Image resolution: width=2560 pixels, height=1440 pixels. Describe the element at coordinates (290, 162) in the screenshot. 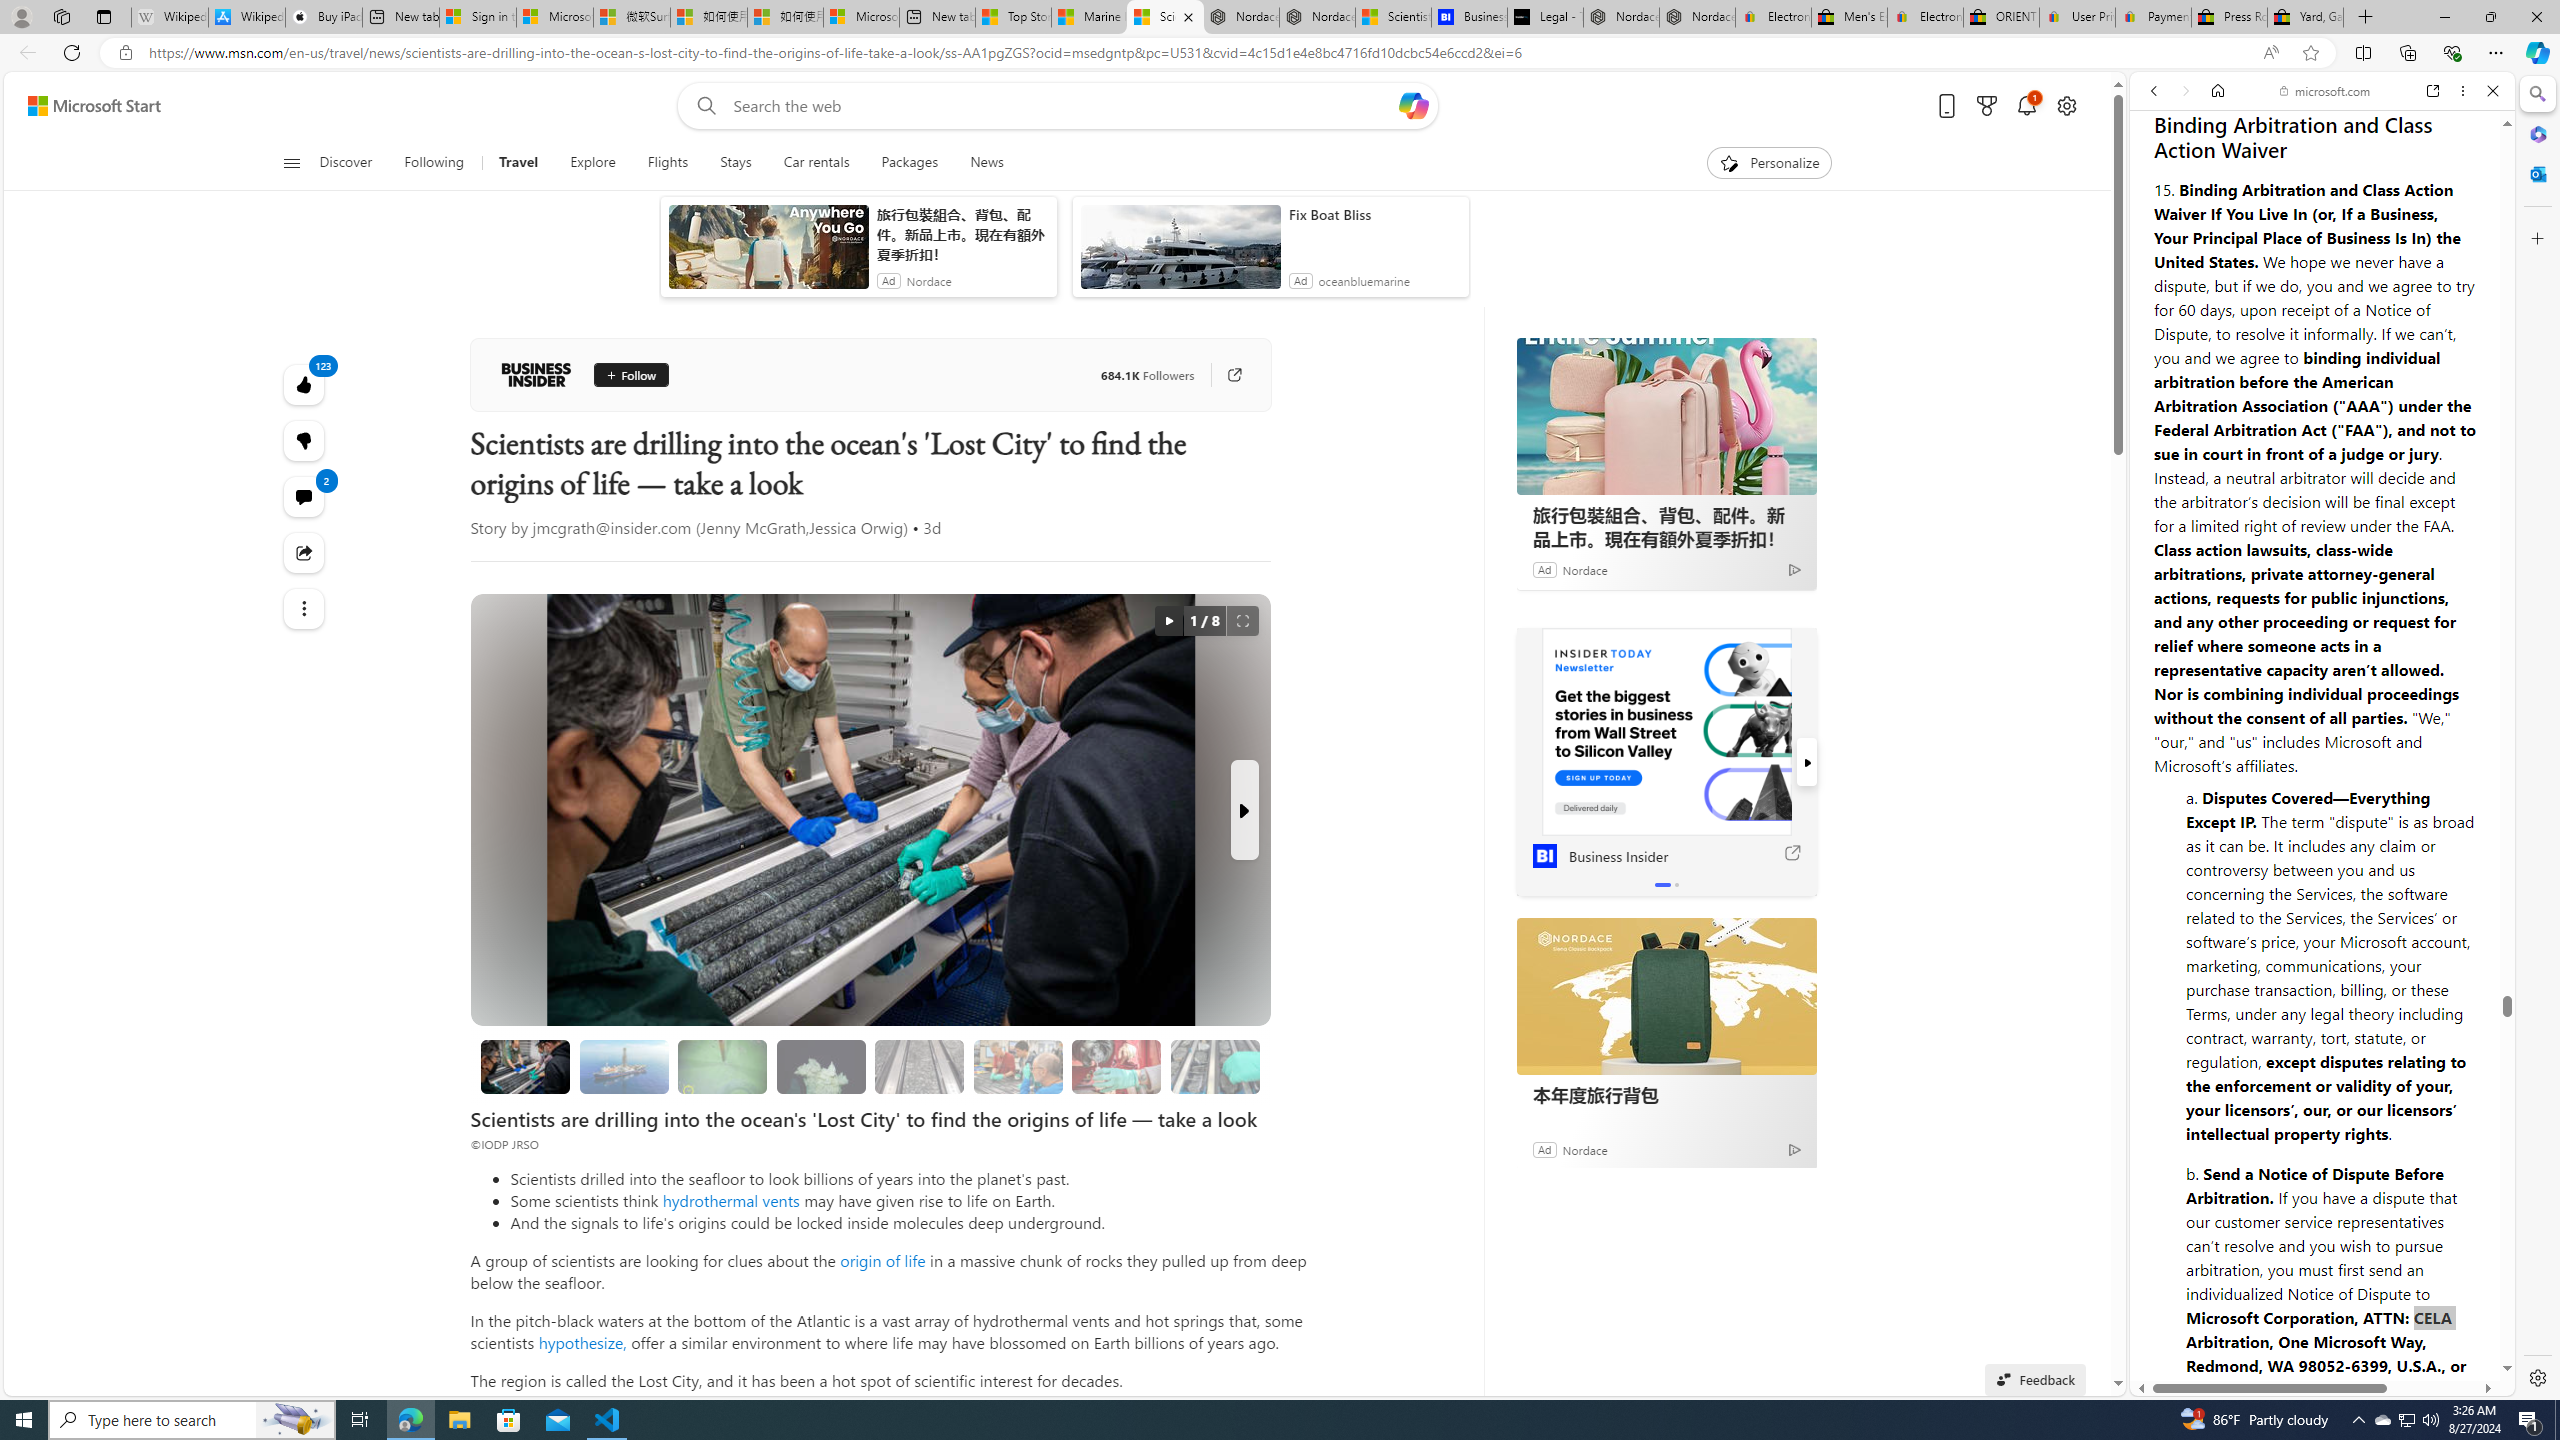

I see `Open navigation menu` at that location.